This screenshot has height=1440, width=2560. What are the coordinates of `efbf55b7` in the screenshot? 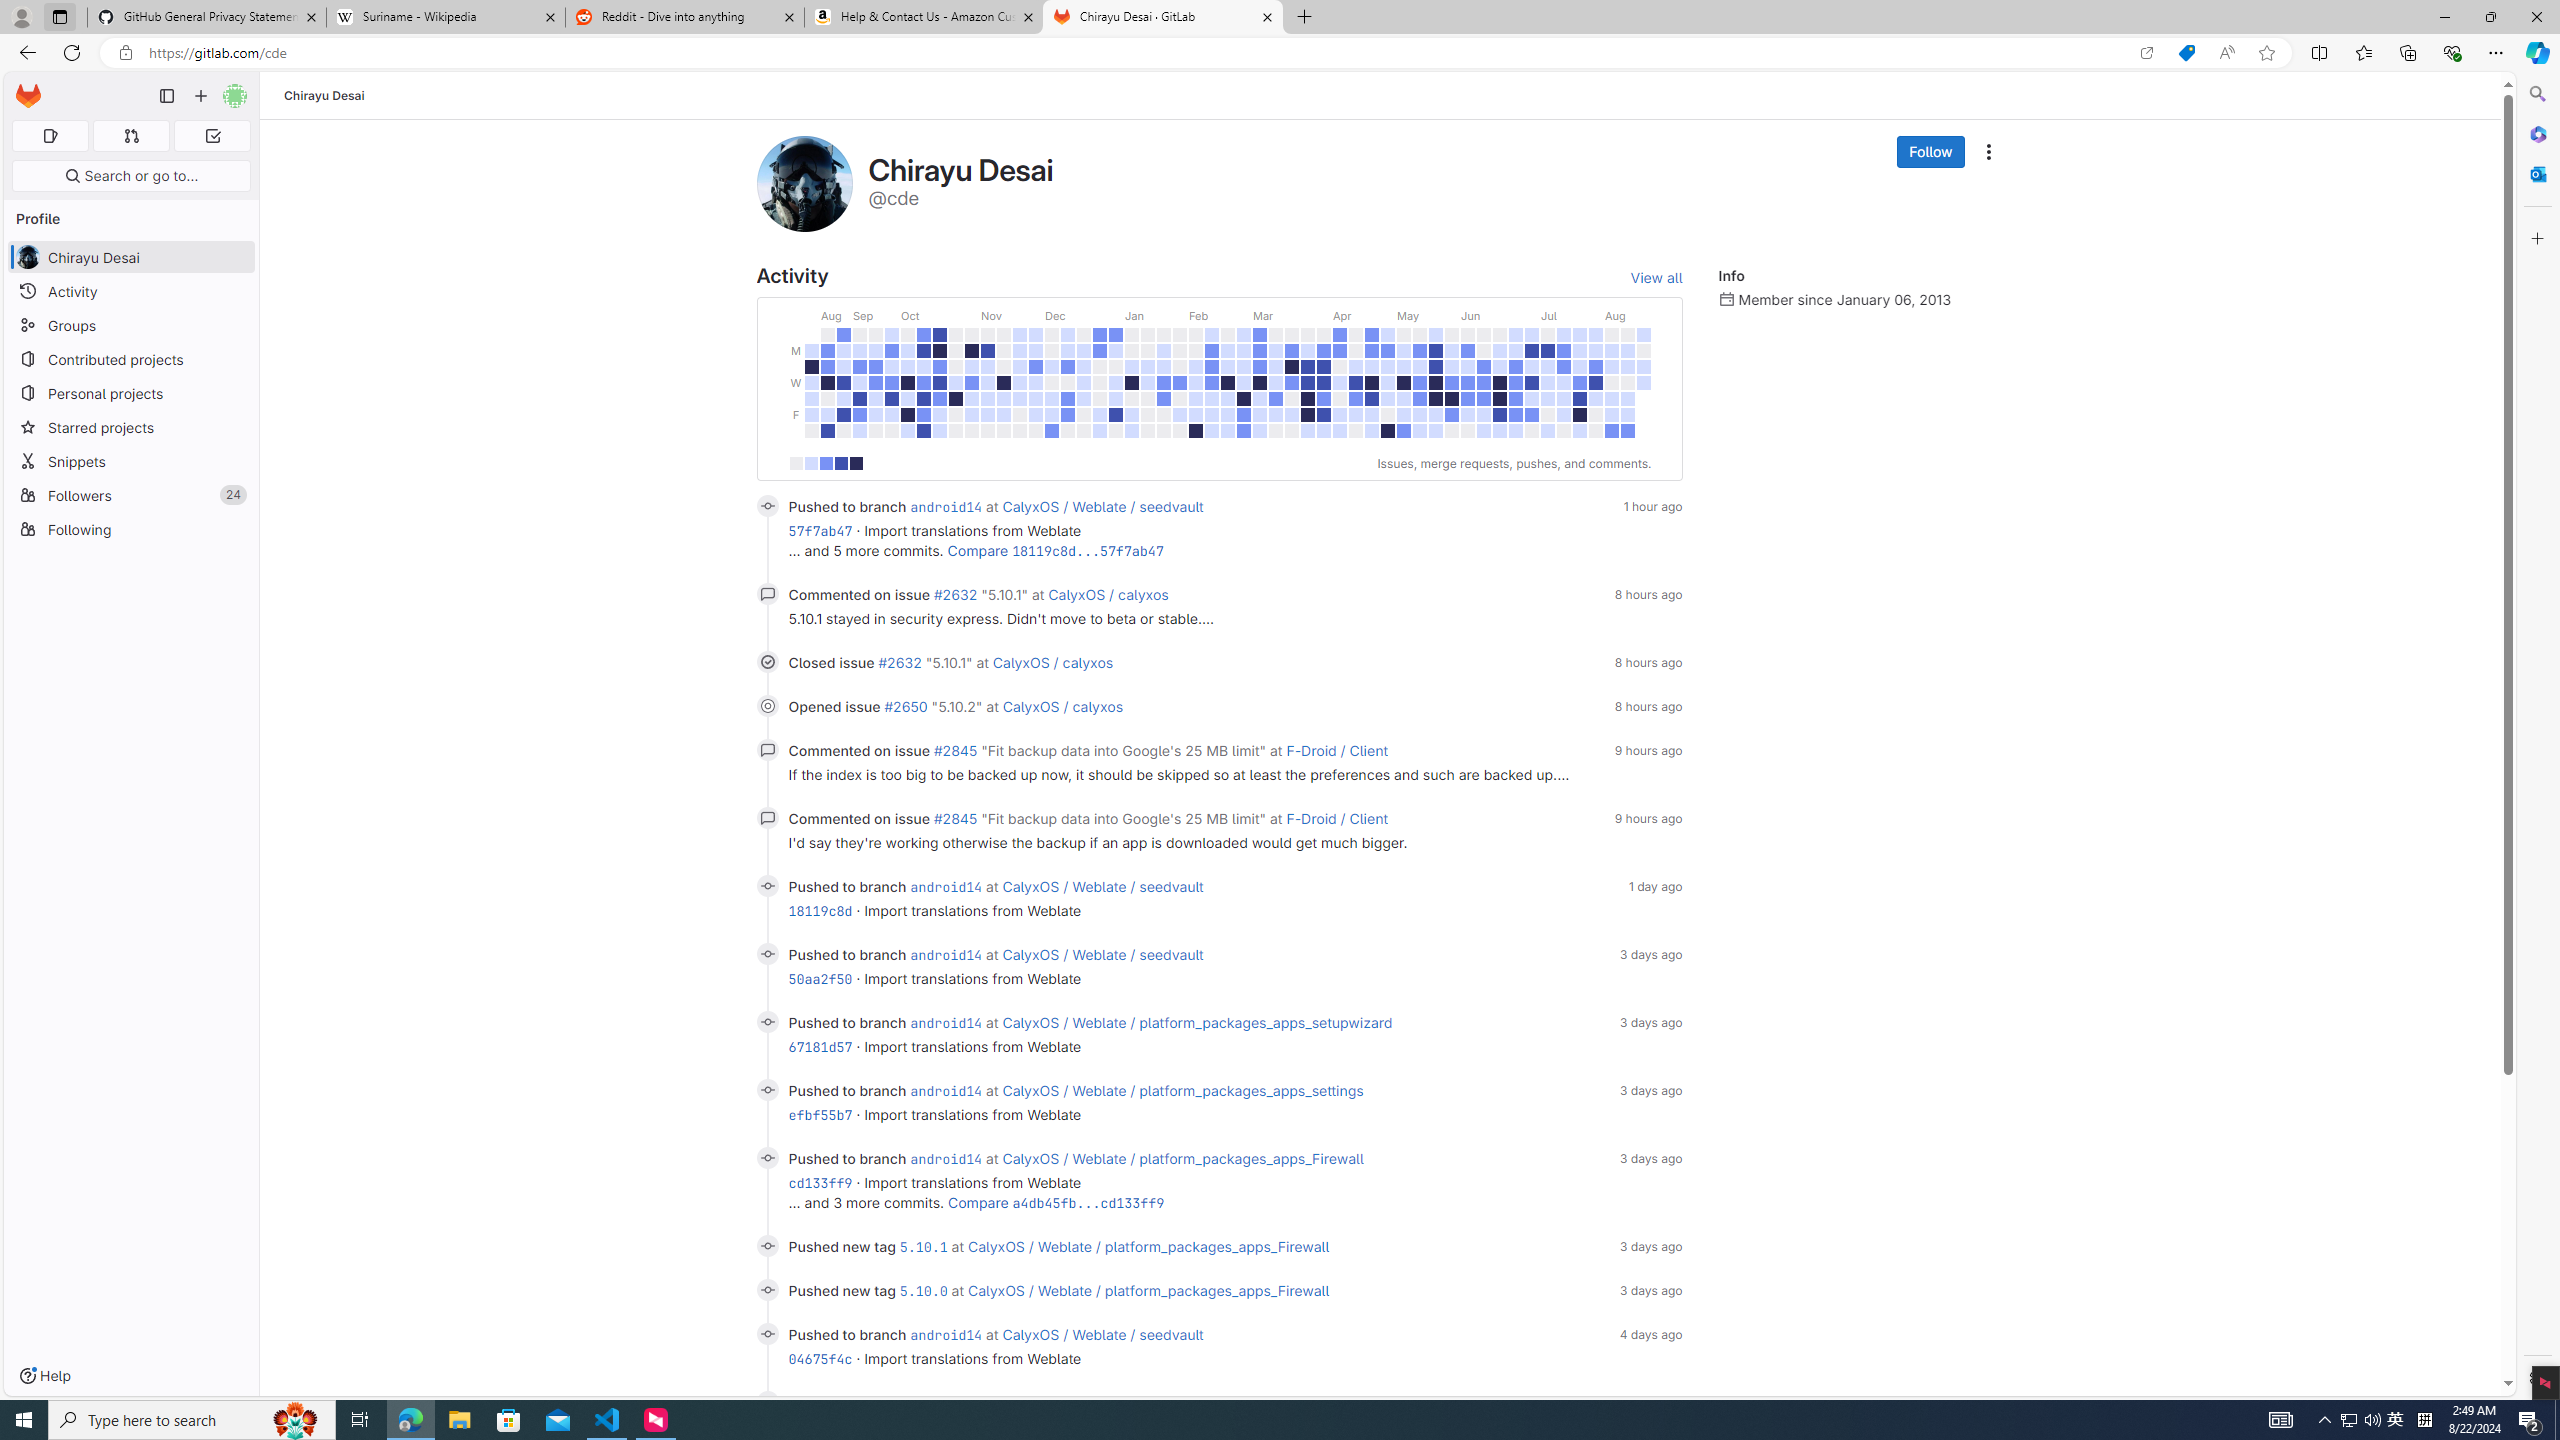 It's located at (820, 1114).